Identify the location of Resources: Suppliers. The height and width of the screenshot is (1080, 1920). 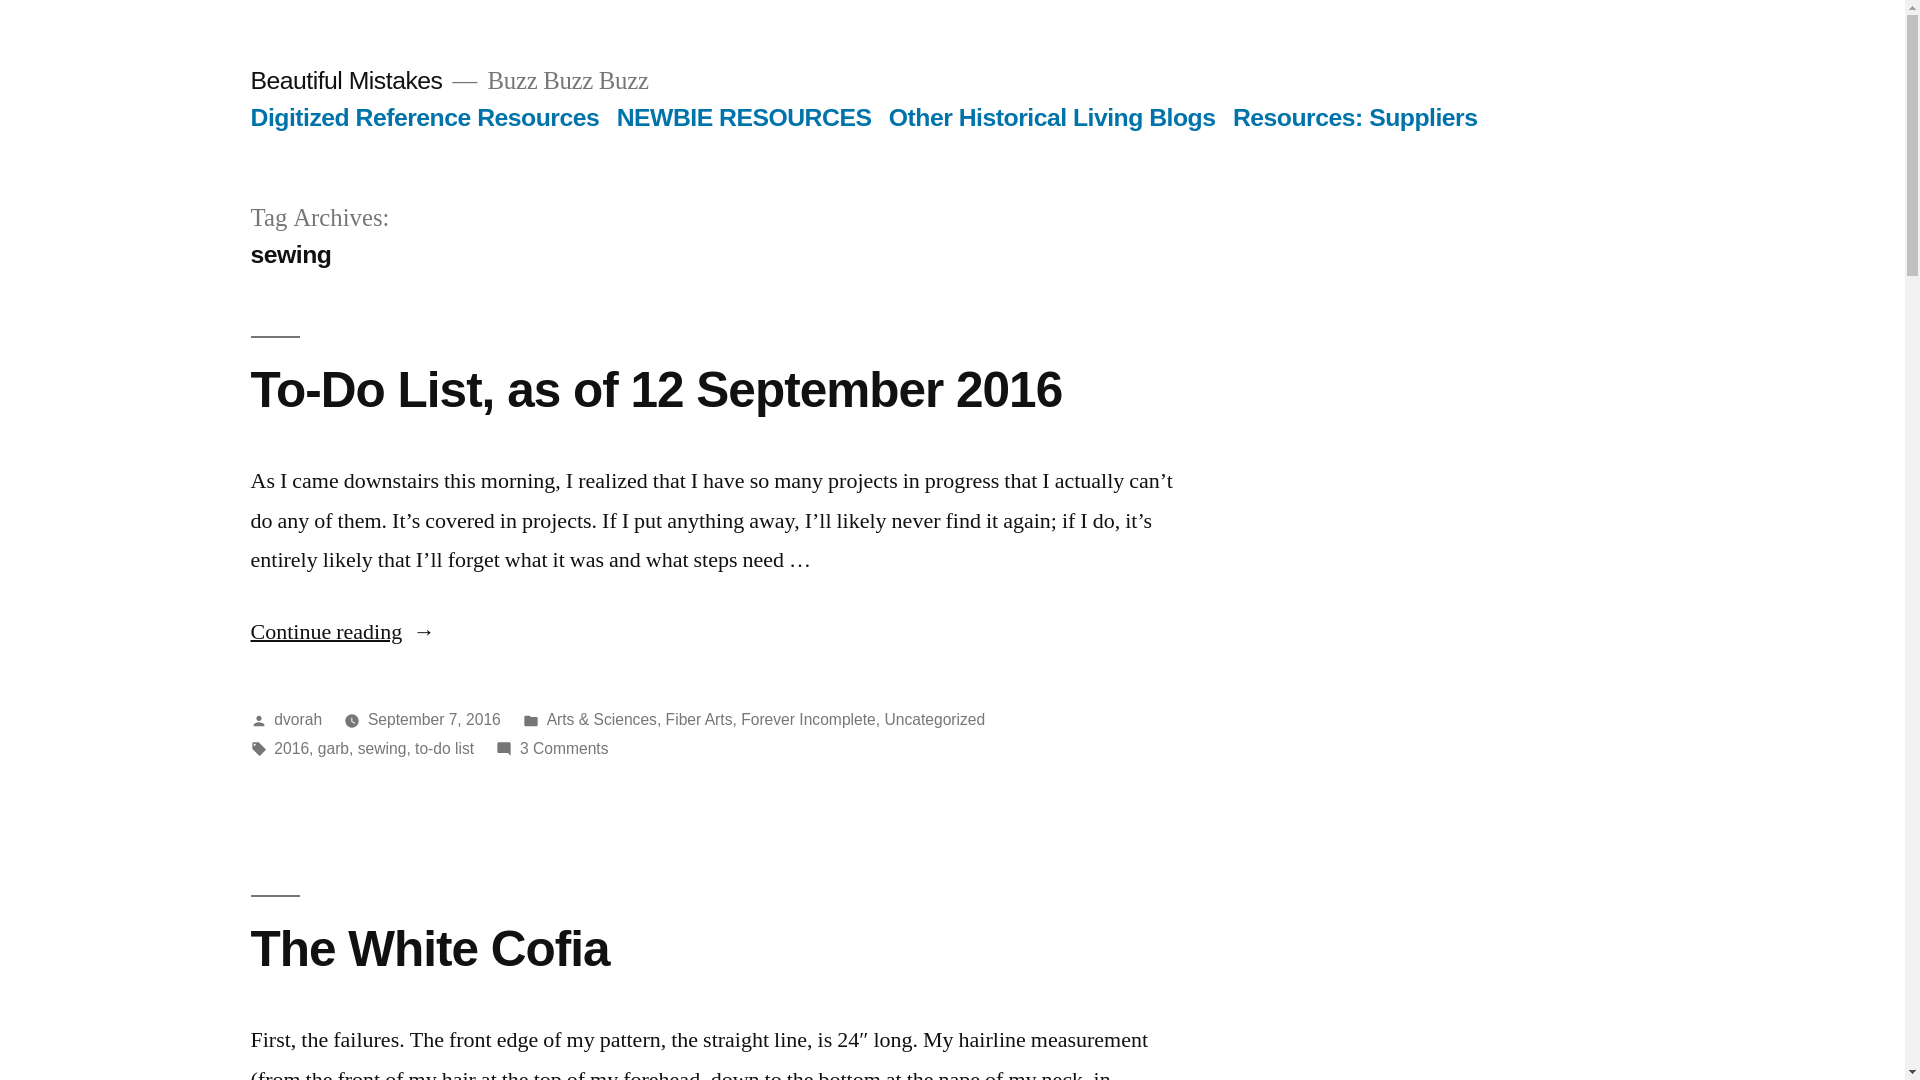
(1356, 118).